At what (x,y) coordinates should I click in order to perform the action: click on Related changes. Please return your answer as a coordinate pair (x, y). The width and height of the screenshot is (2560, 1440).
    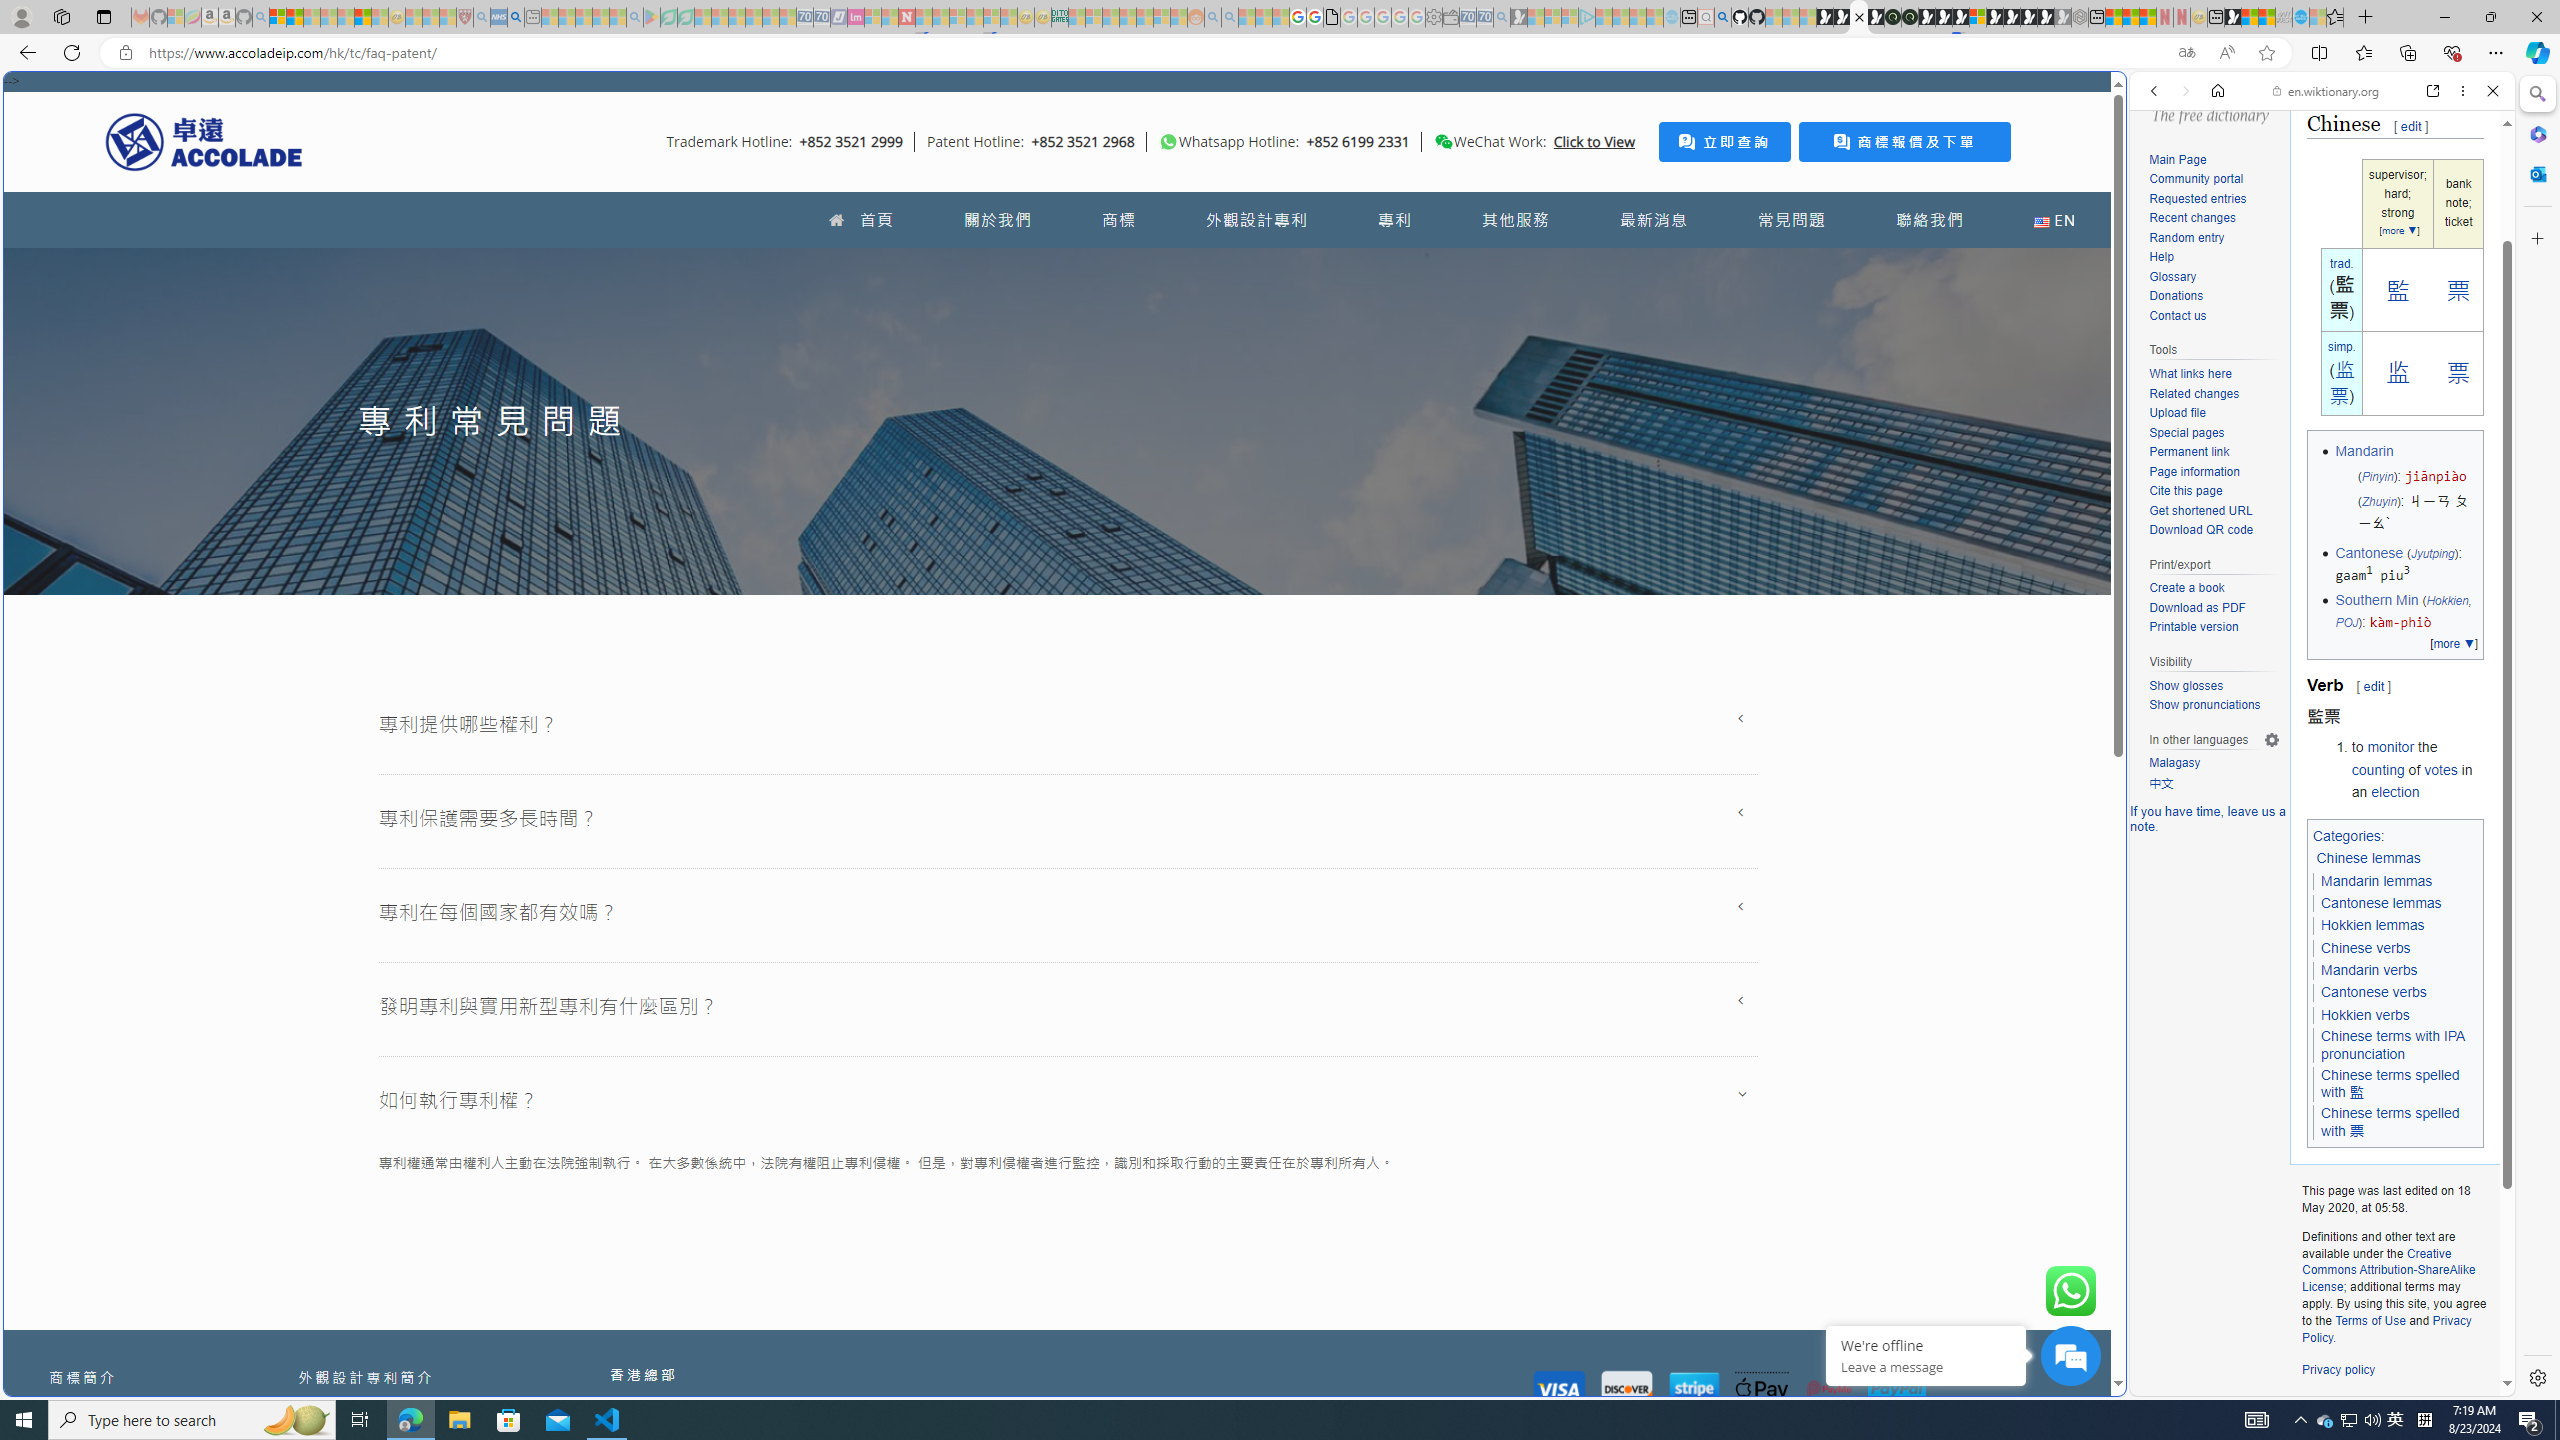
    Looking at the image, I should click on (2214, 394).